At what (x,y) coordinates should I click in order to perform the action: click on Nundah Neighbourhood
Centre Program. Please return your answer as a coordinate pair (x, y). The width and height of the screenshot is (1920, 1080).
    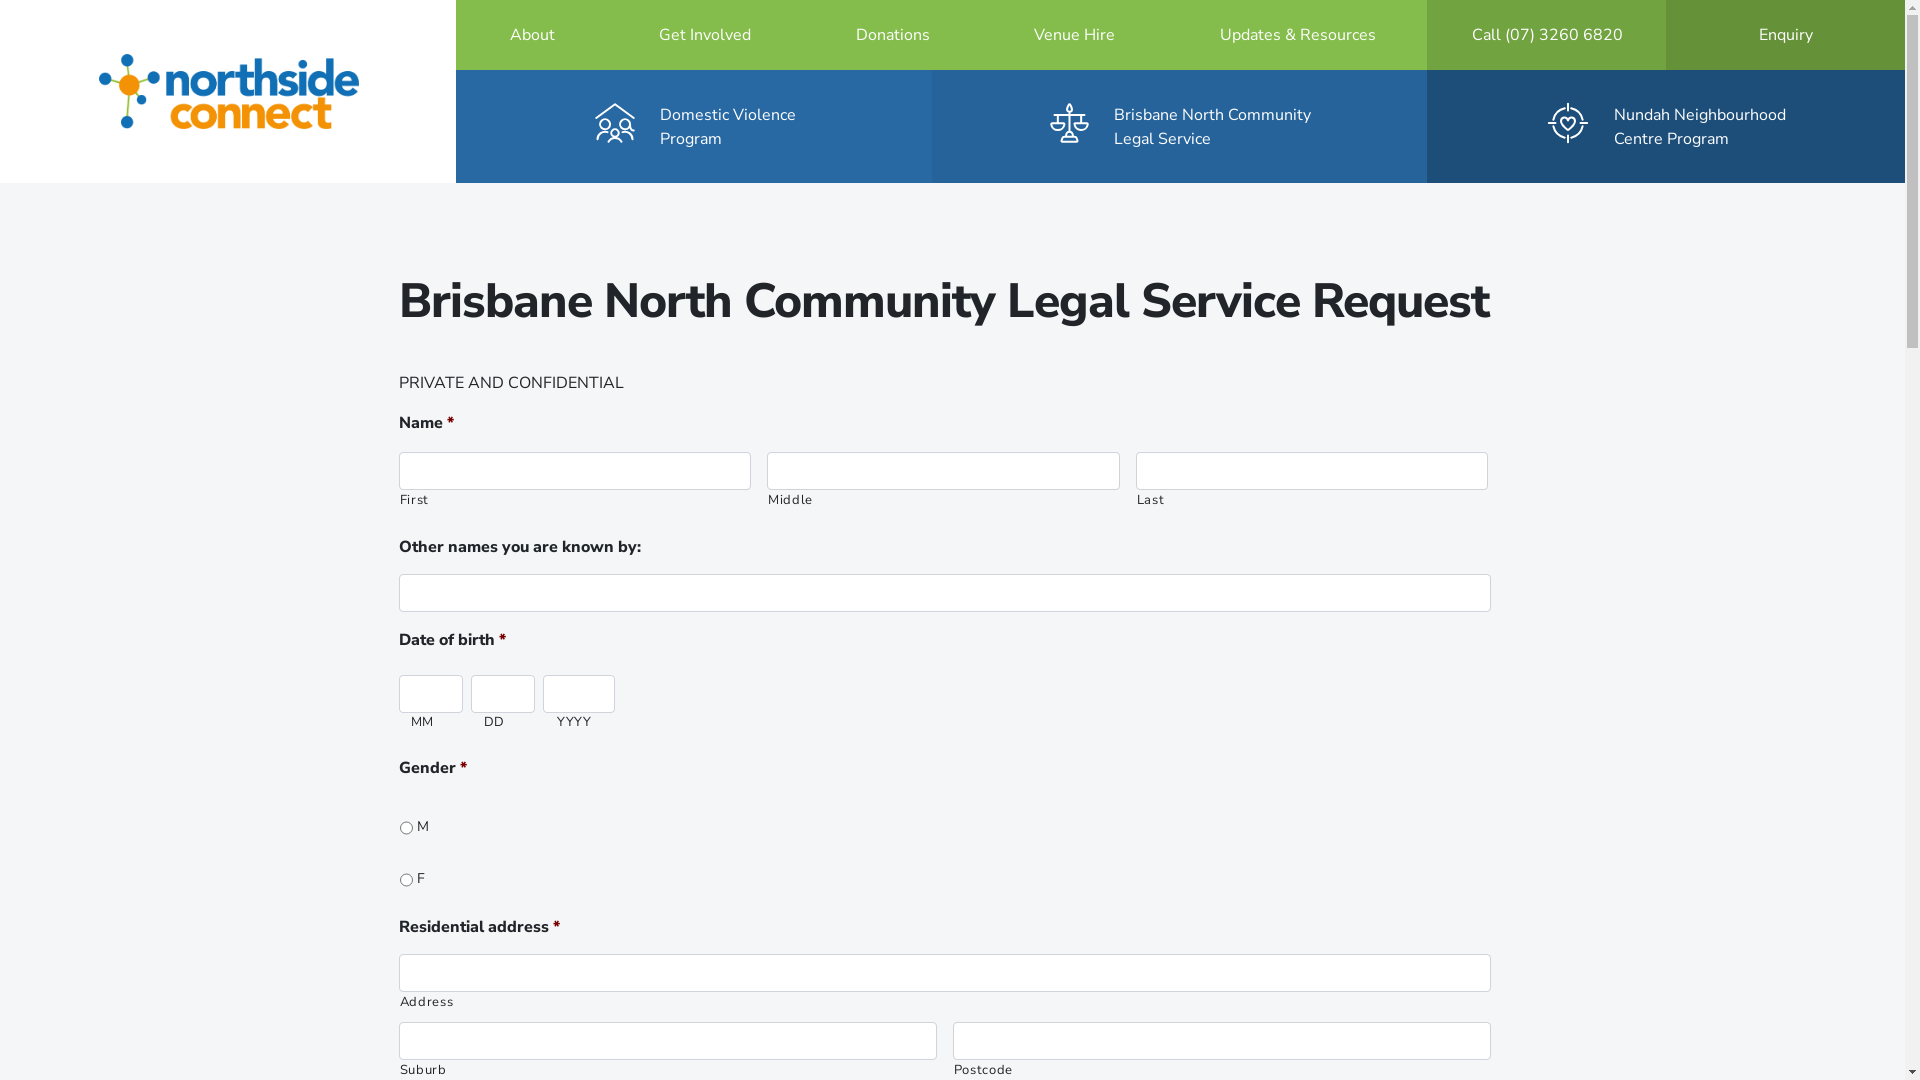
    Looking at the image, I should click on (1666, 126).